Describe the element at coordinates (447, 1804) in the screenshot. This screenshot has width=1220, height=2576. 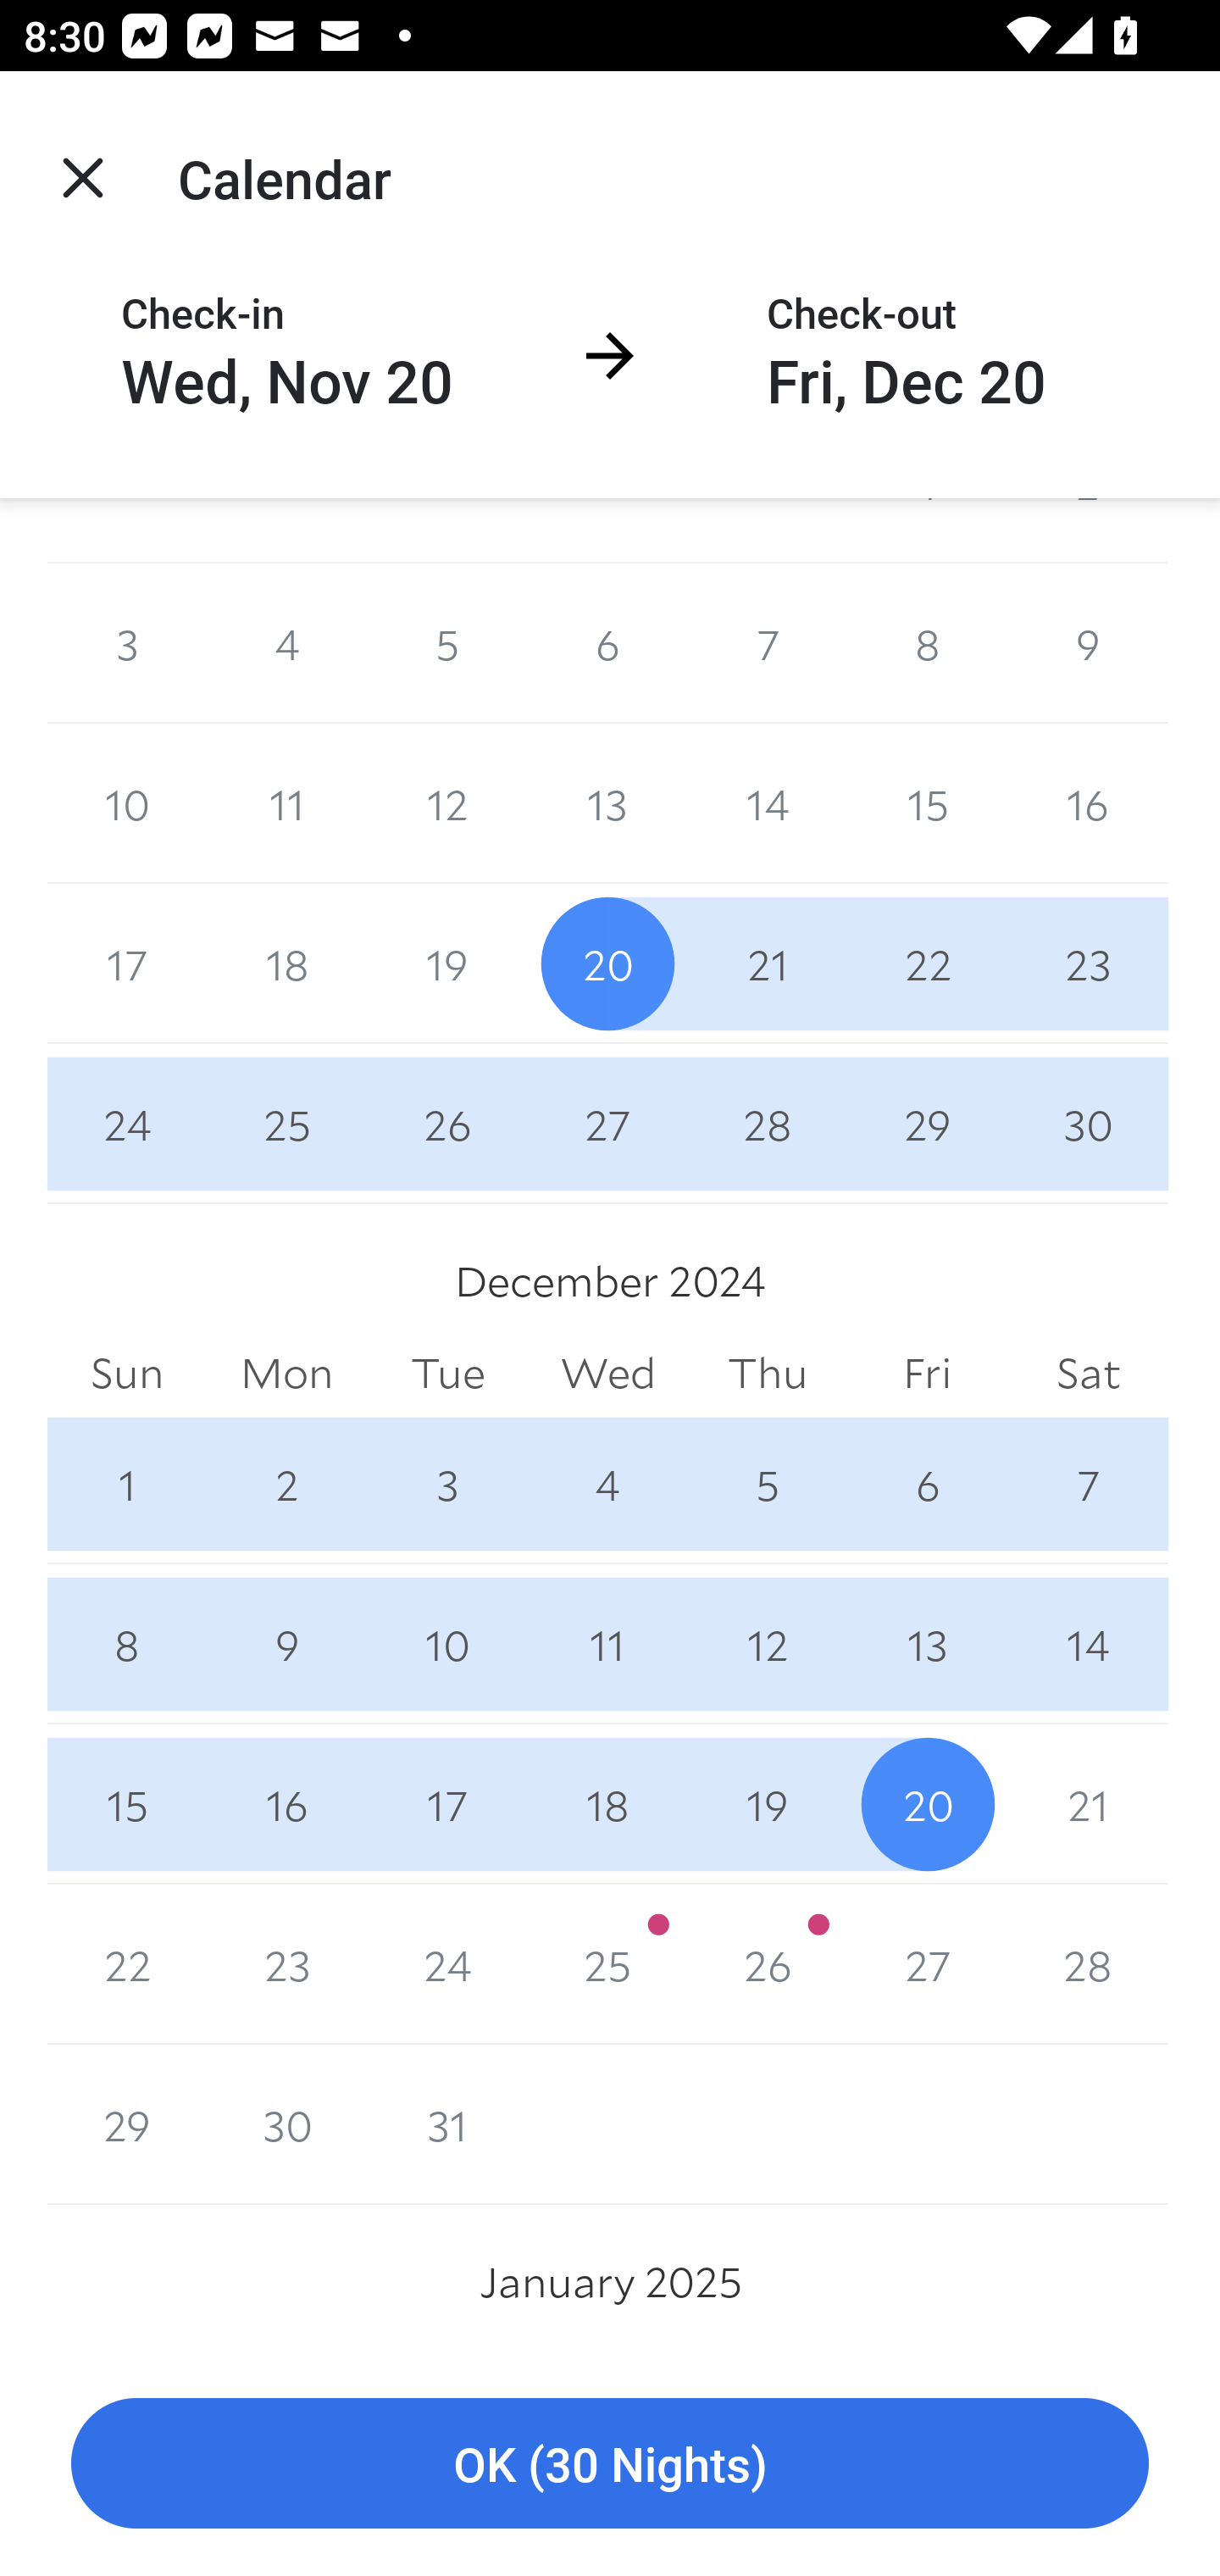
I see `17 17 December 2024` at that location.